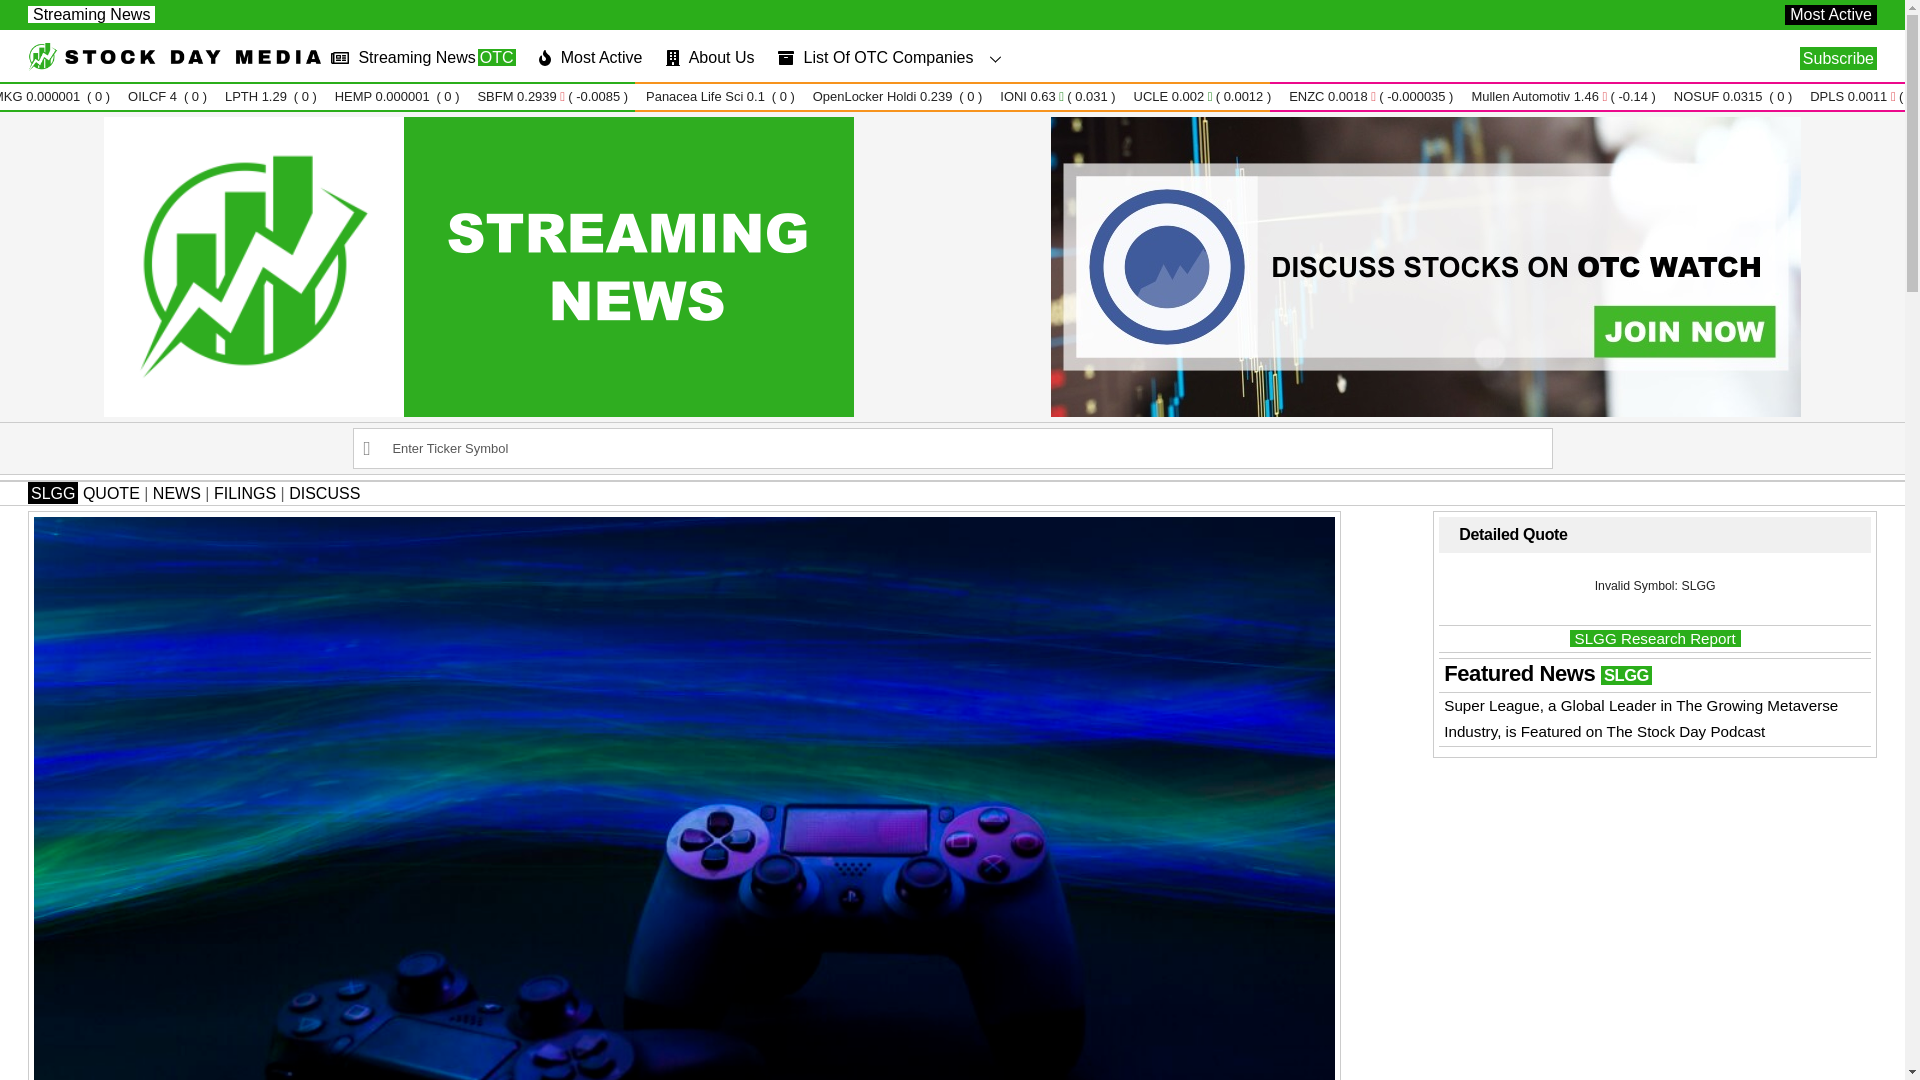 This screenshot has height=1080, width=1920. Describe the element at coordinates (590, 58) in the screenshot. I see `Most Active` at that location.